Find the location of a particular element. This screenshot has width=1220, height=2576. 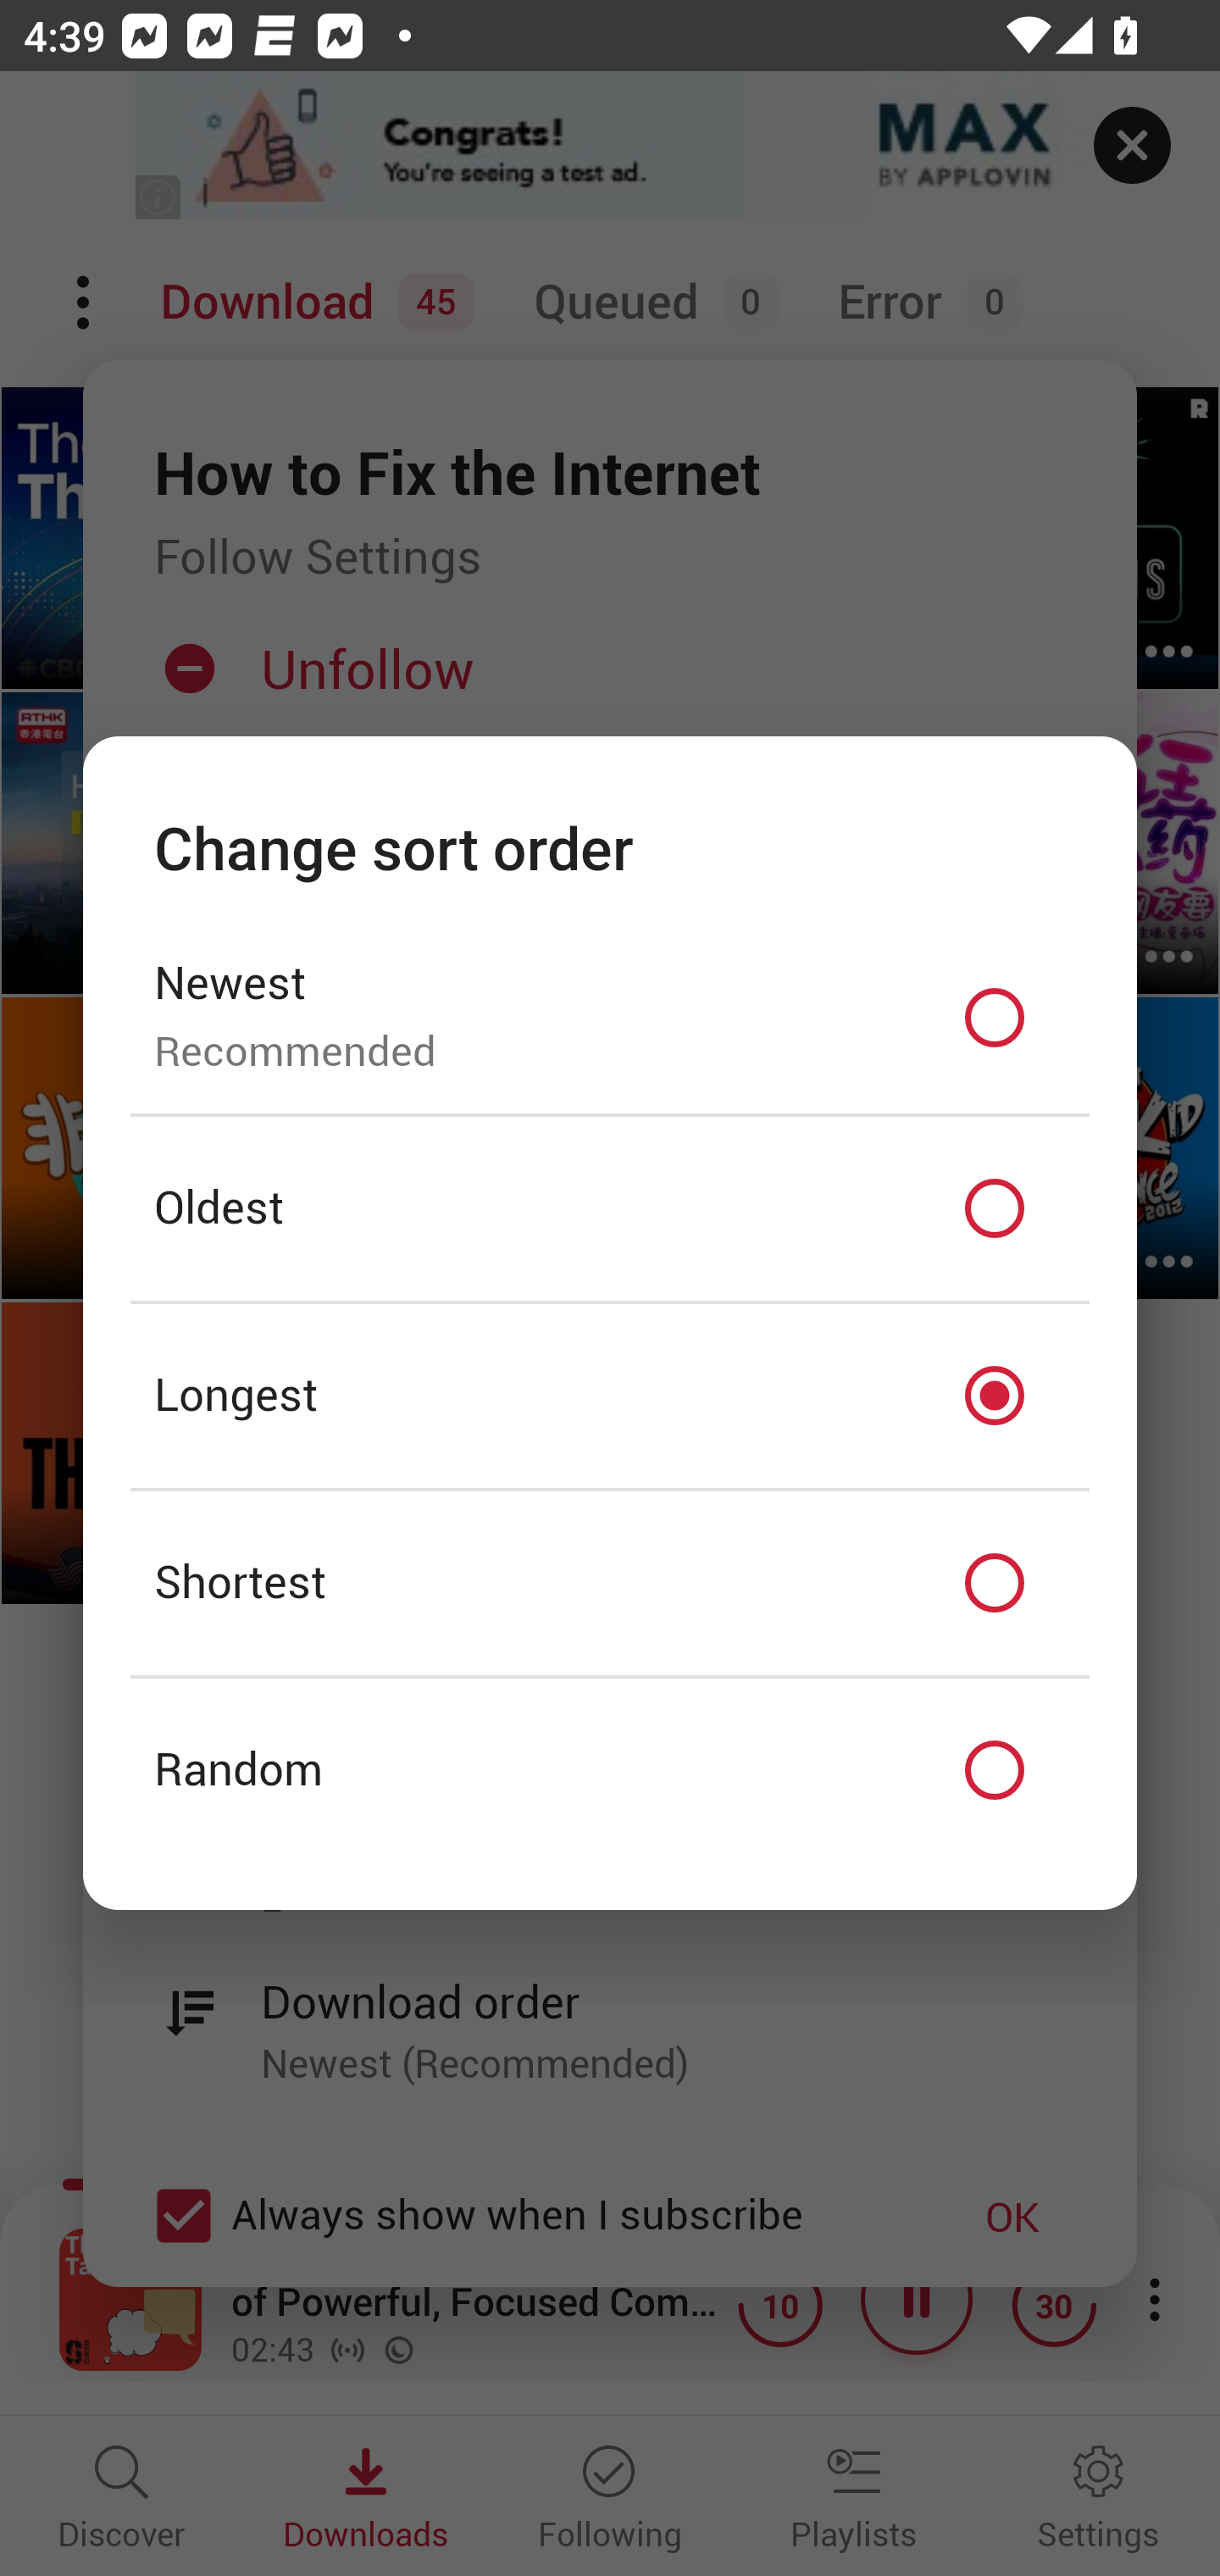

Newest Recommended is located at coordinates (610, 1017).